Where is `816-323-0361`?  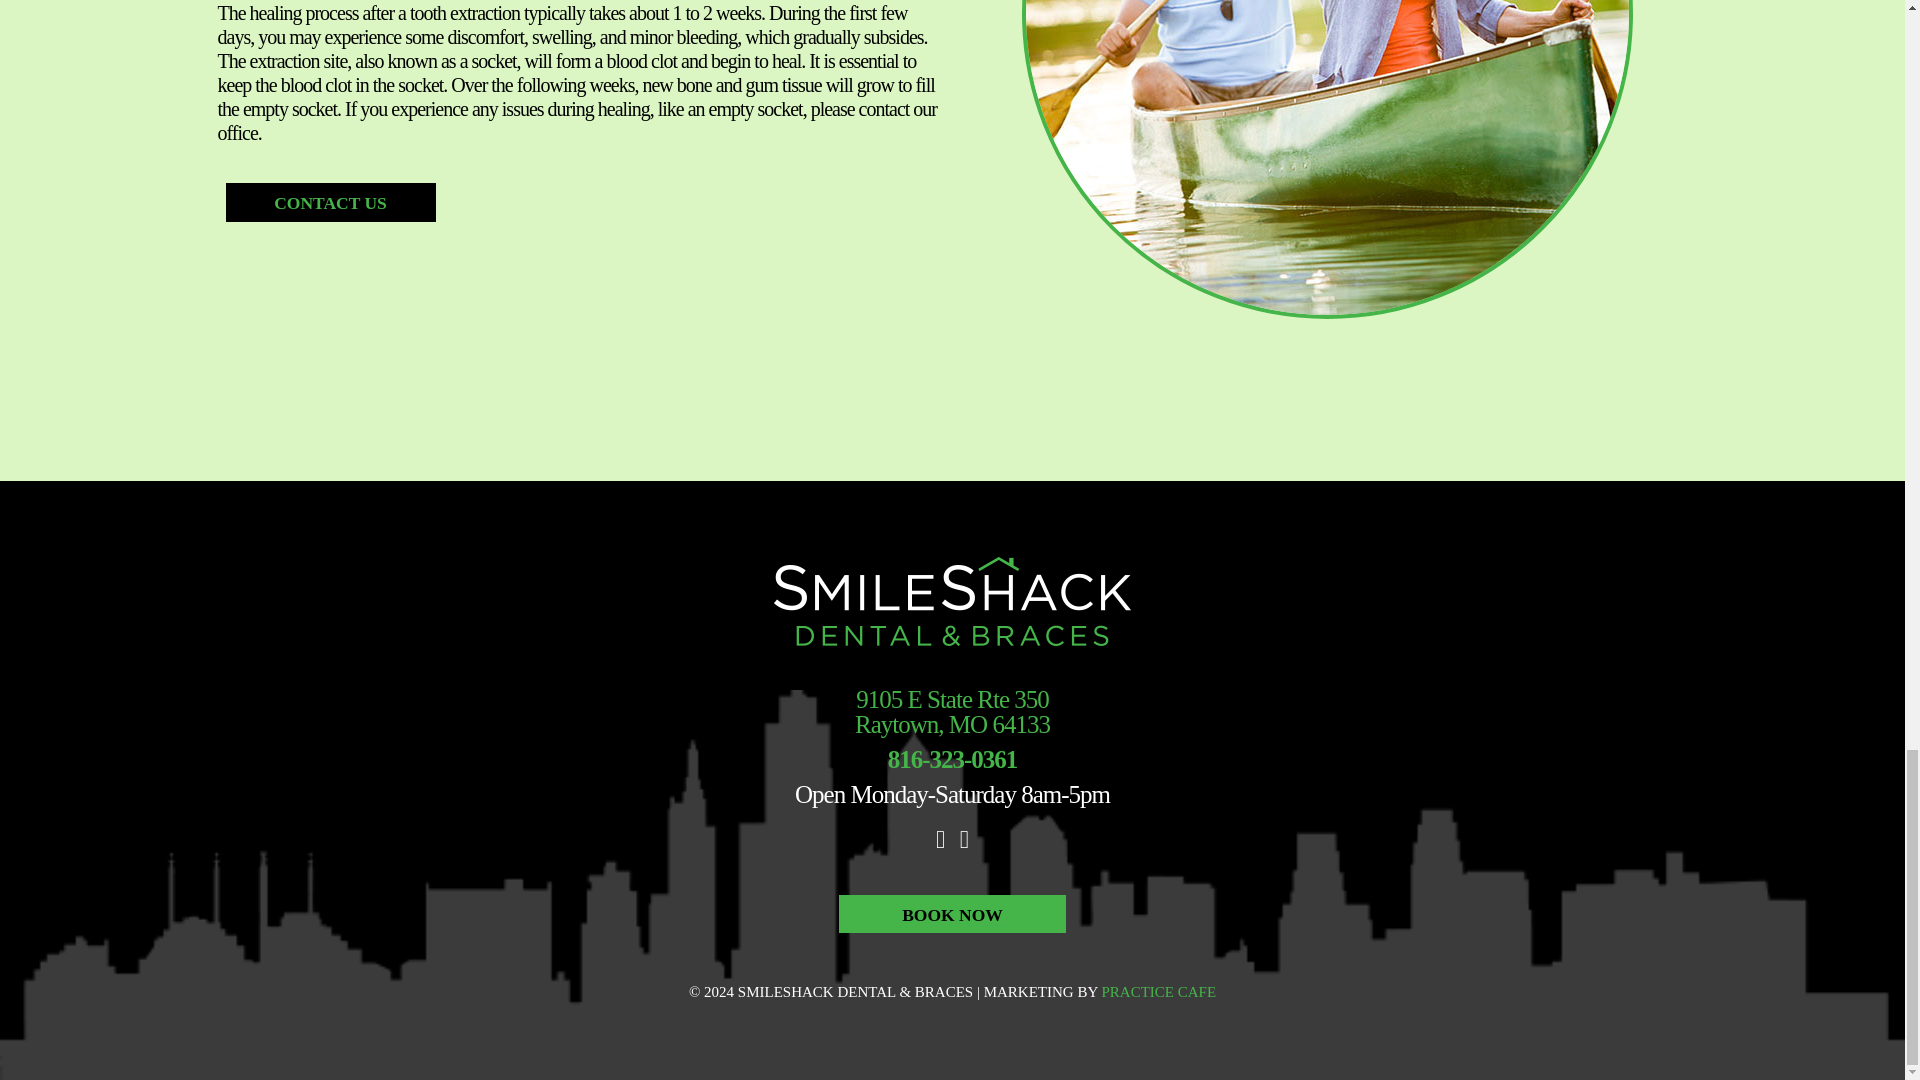
816-323-0361 is located at coordinates (952, 760).